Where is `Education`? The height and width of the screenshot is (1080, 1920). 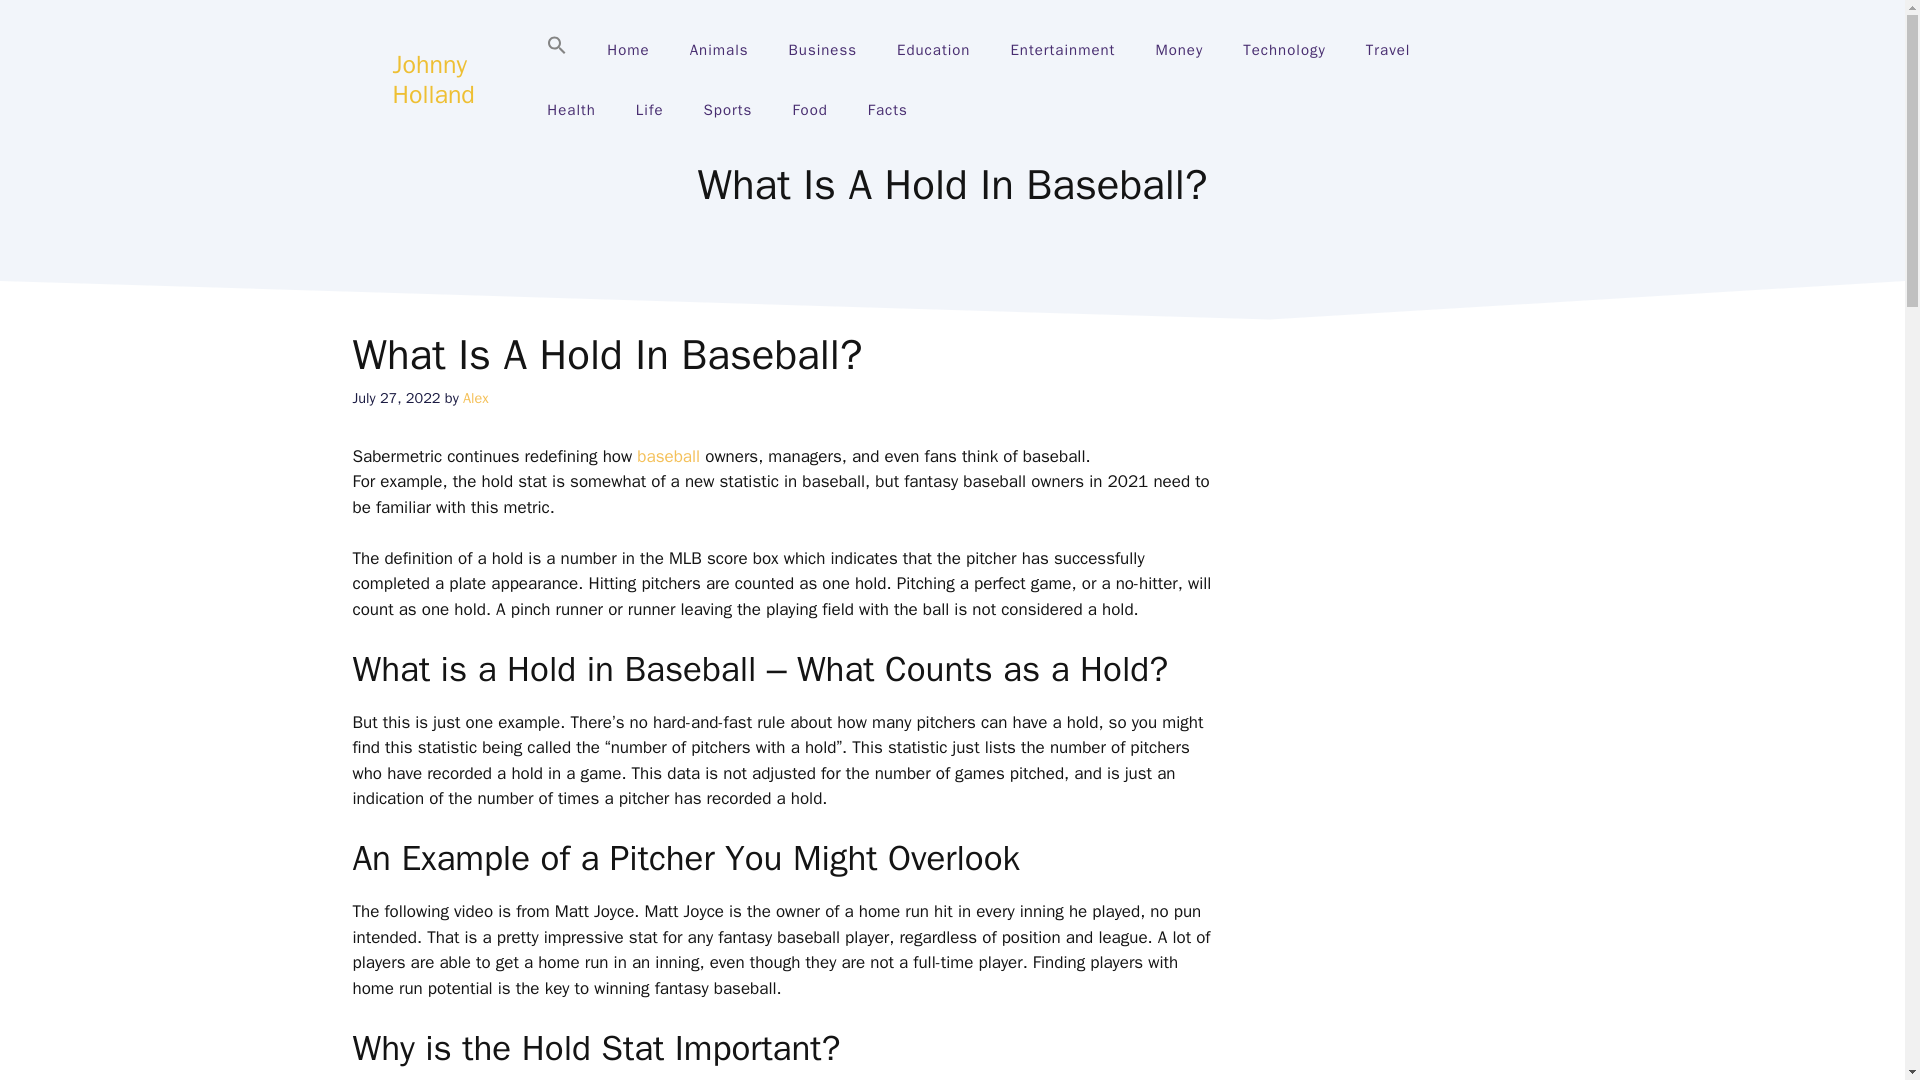 Education is located at coordinates (934, 50).